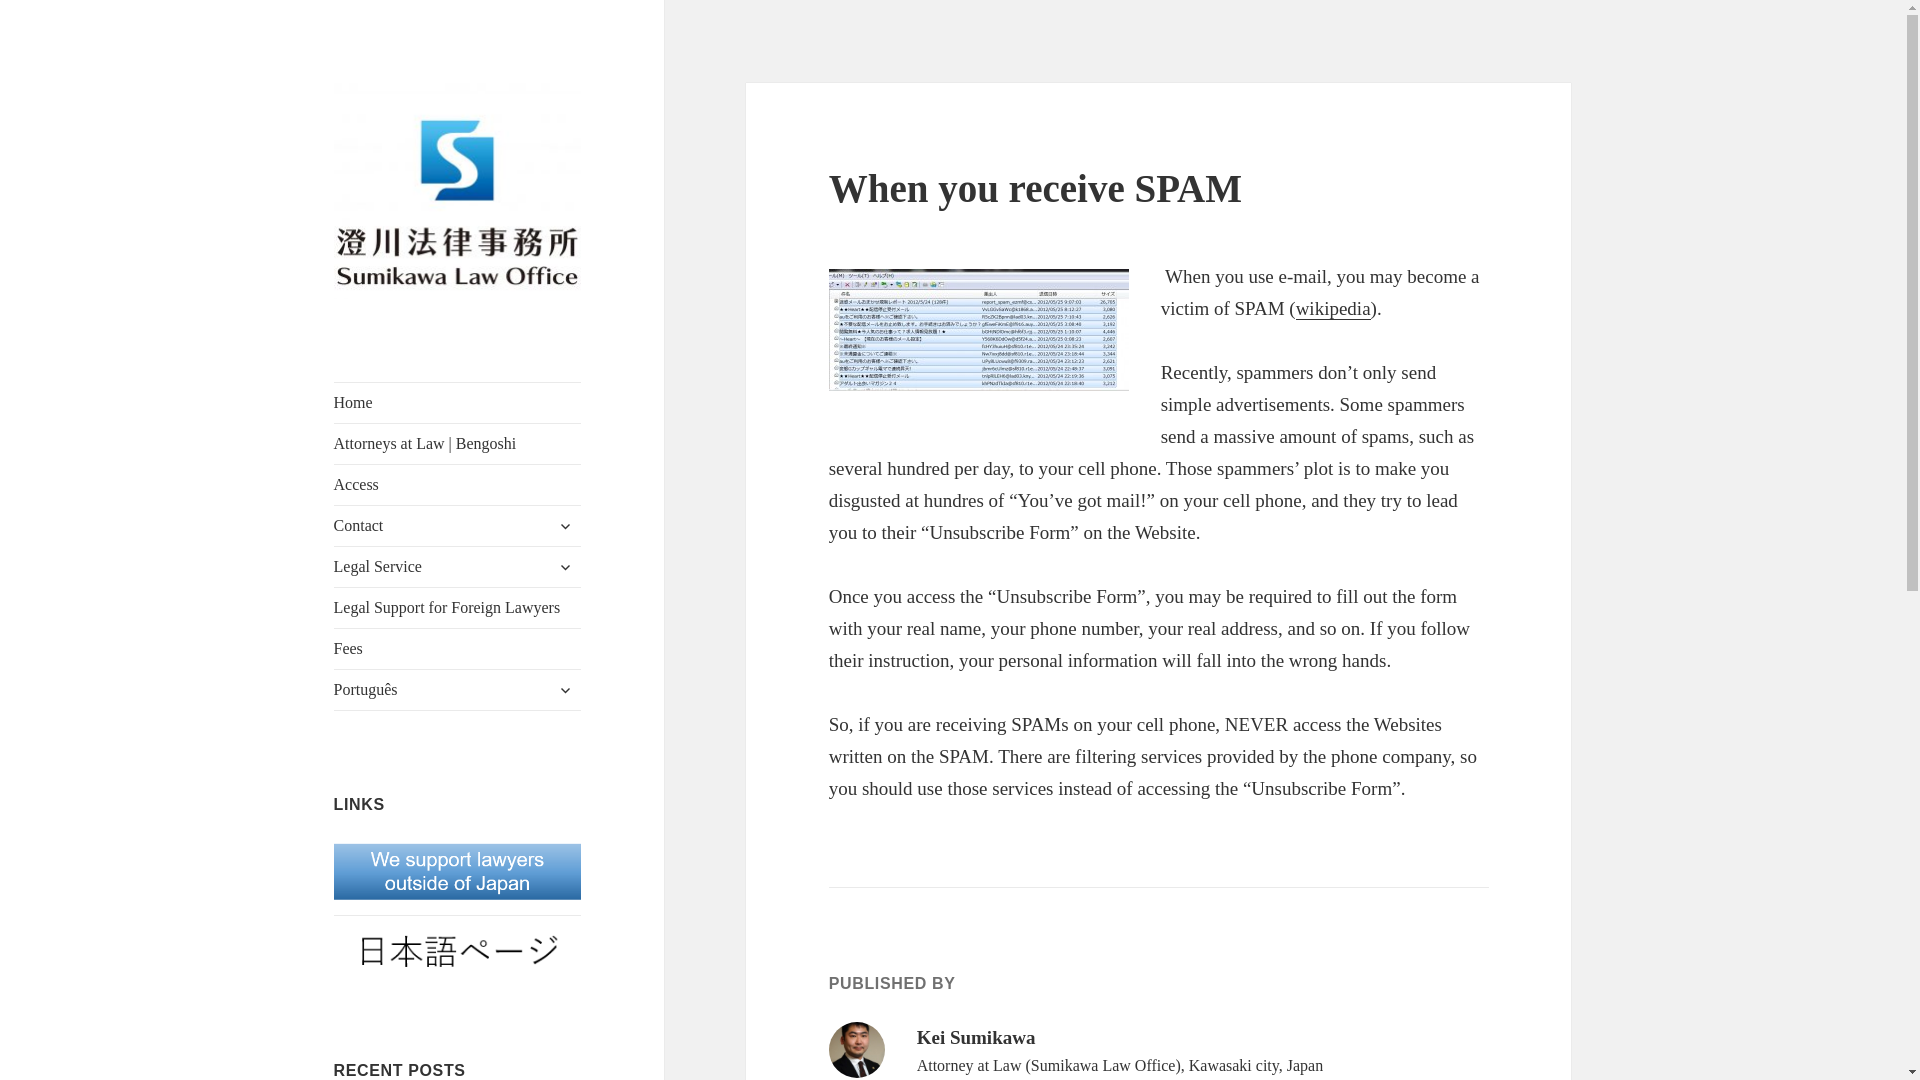 The height and width of the screenshot is (1080, 1920). What do you see at coordinates (458, 526) in the screenshot?
I see `Contact` at bounding box center [458, 526].